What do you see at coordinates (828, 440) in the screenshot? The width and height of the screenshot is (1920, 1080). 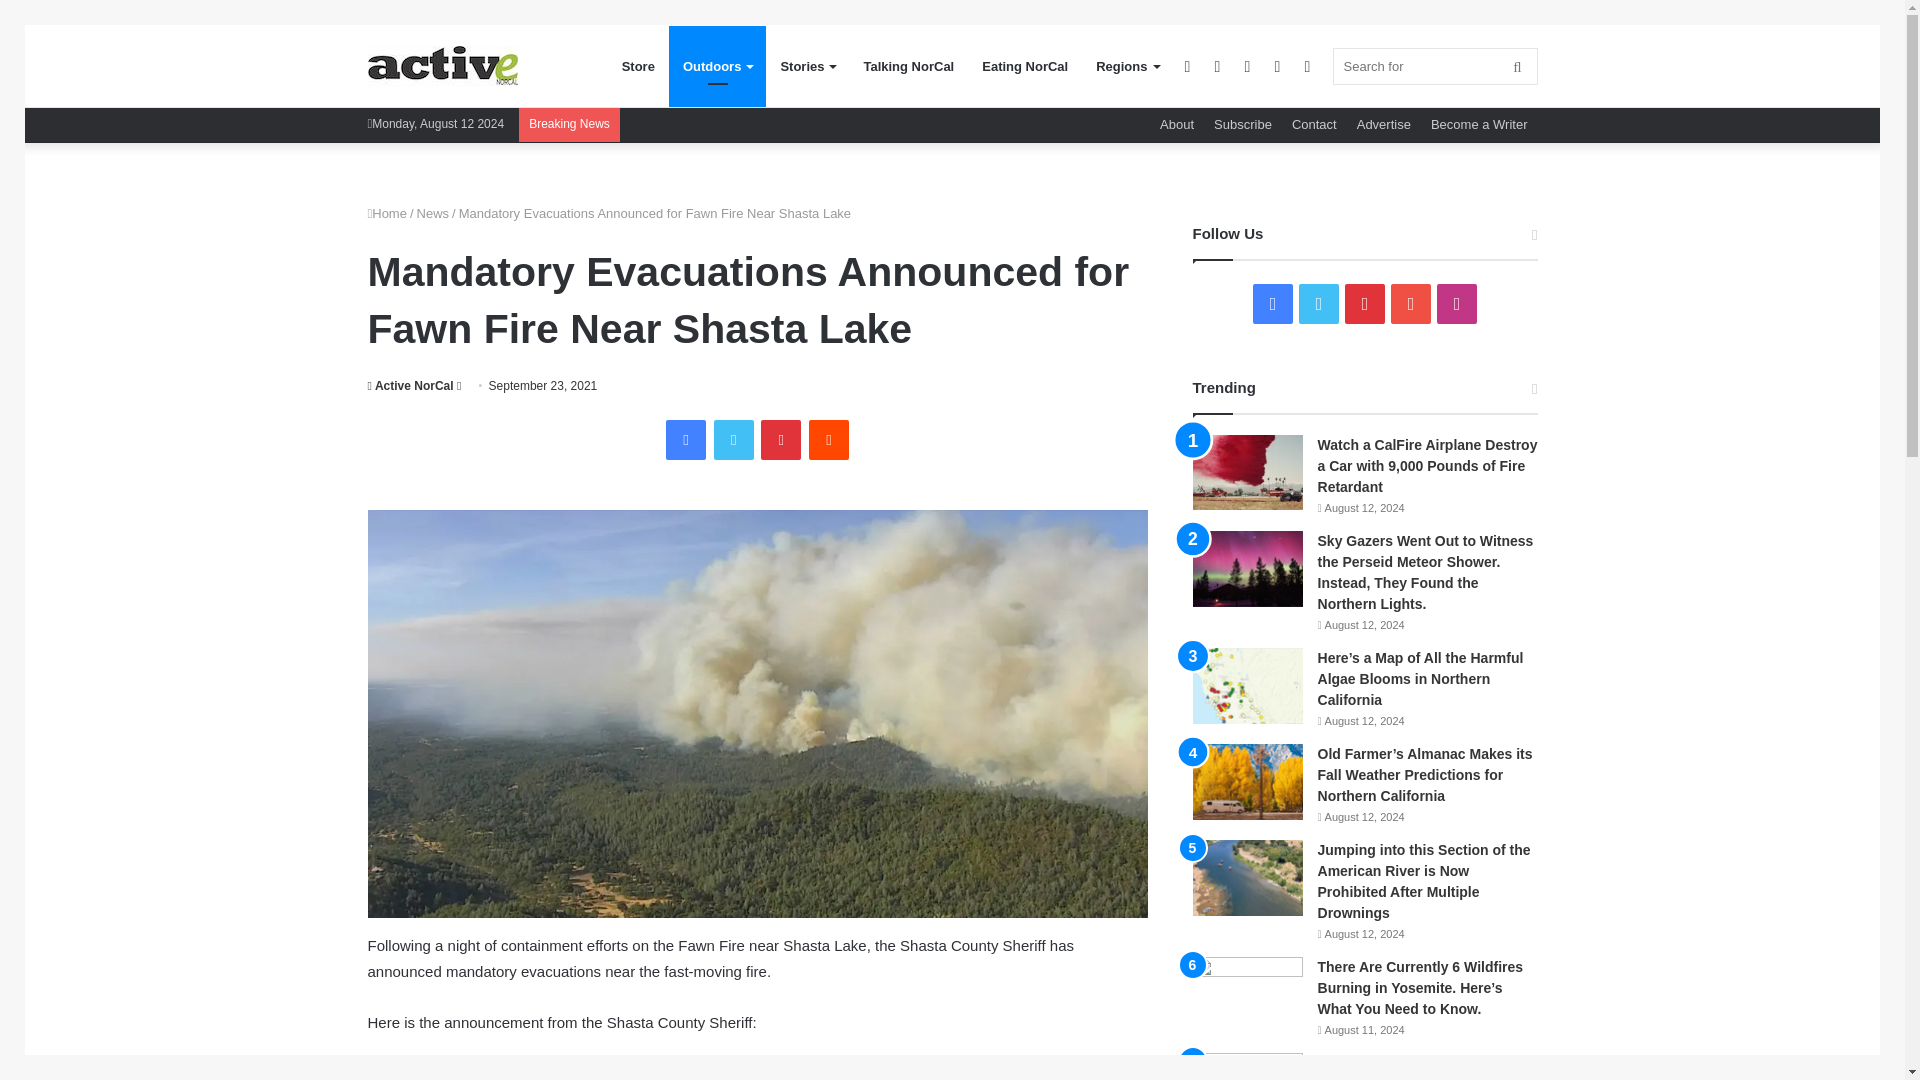 I see `Reddit` at bounding box center [828, 440].